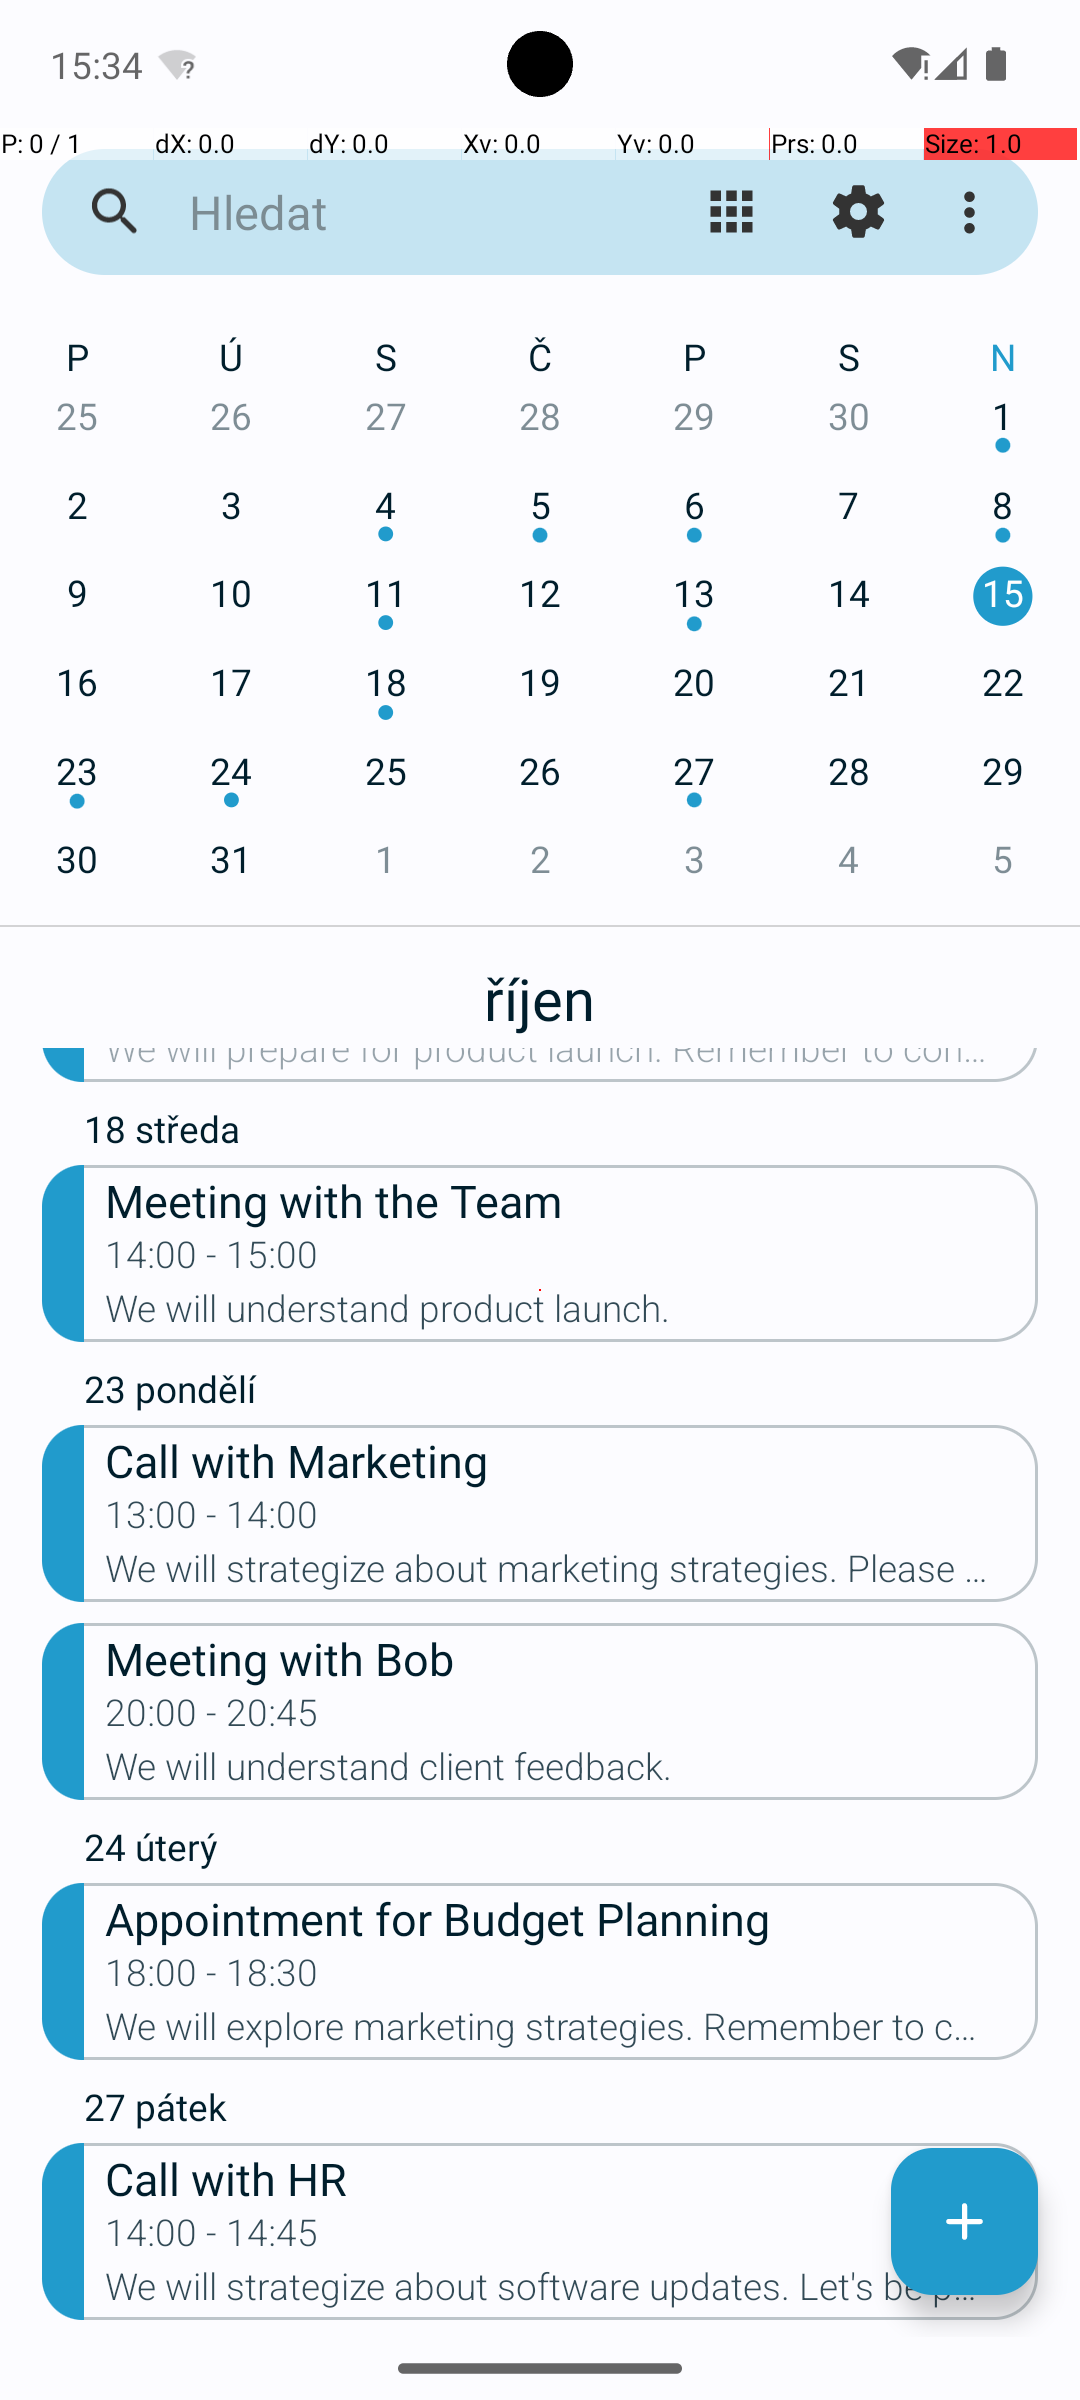  What do you see at coordinates (212, 2239) in the screenshot?
I see `14:00 - 14:45` at bounding box center [212, 2239].